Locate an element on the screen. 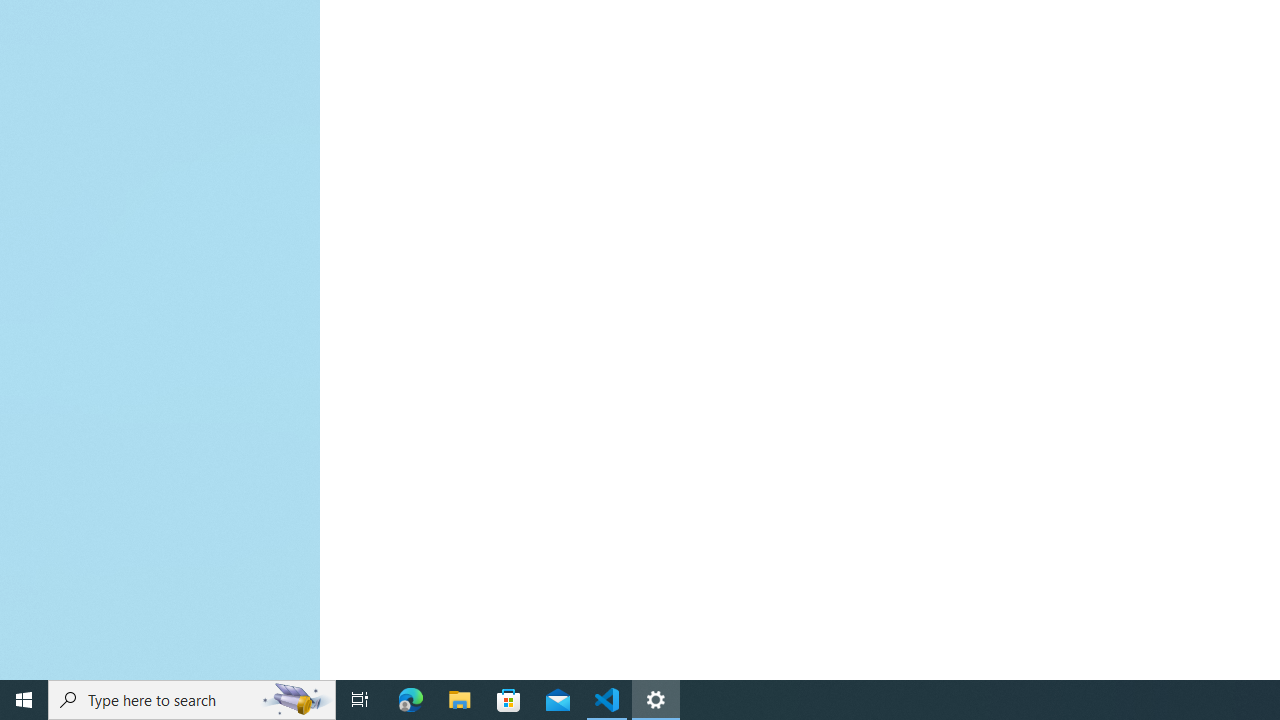 This screenshot has height=720, width=1280. Start is located at coordinates (24, 700).